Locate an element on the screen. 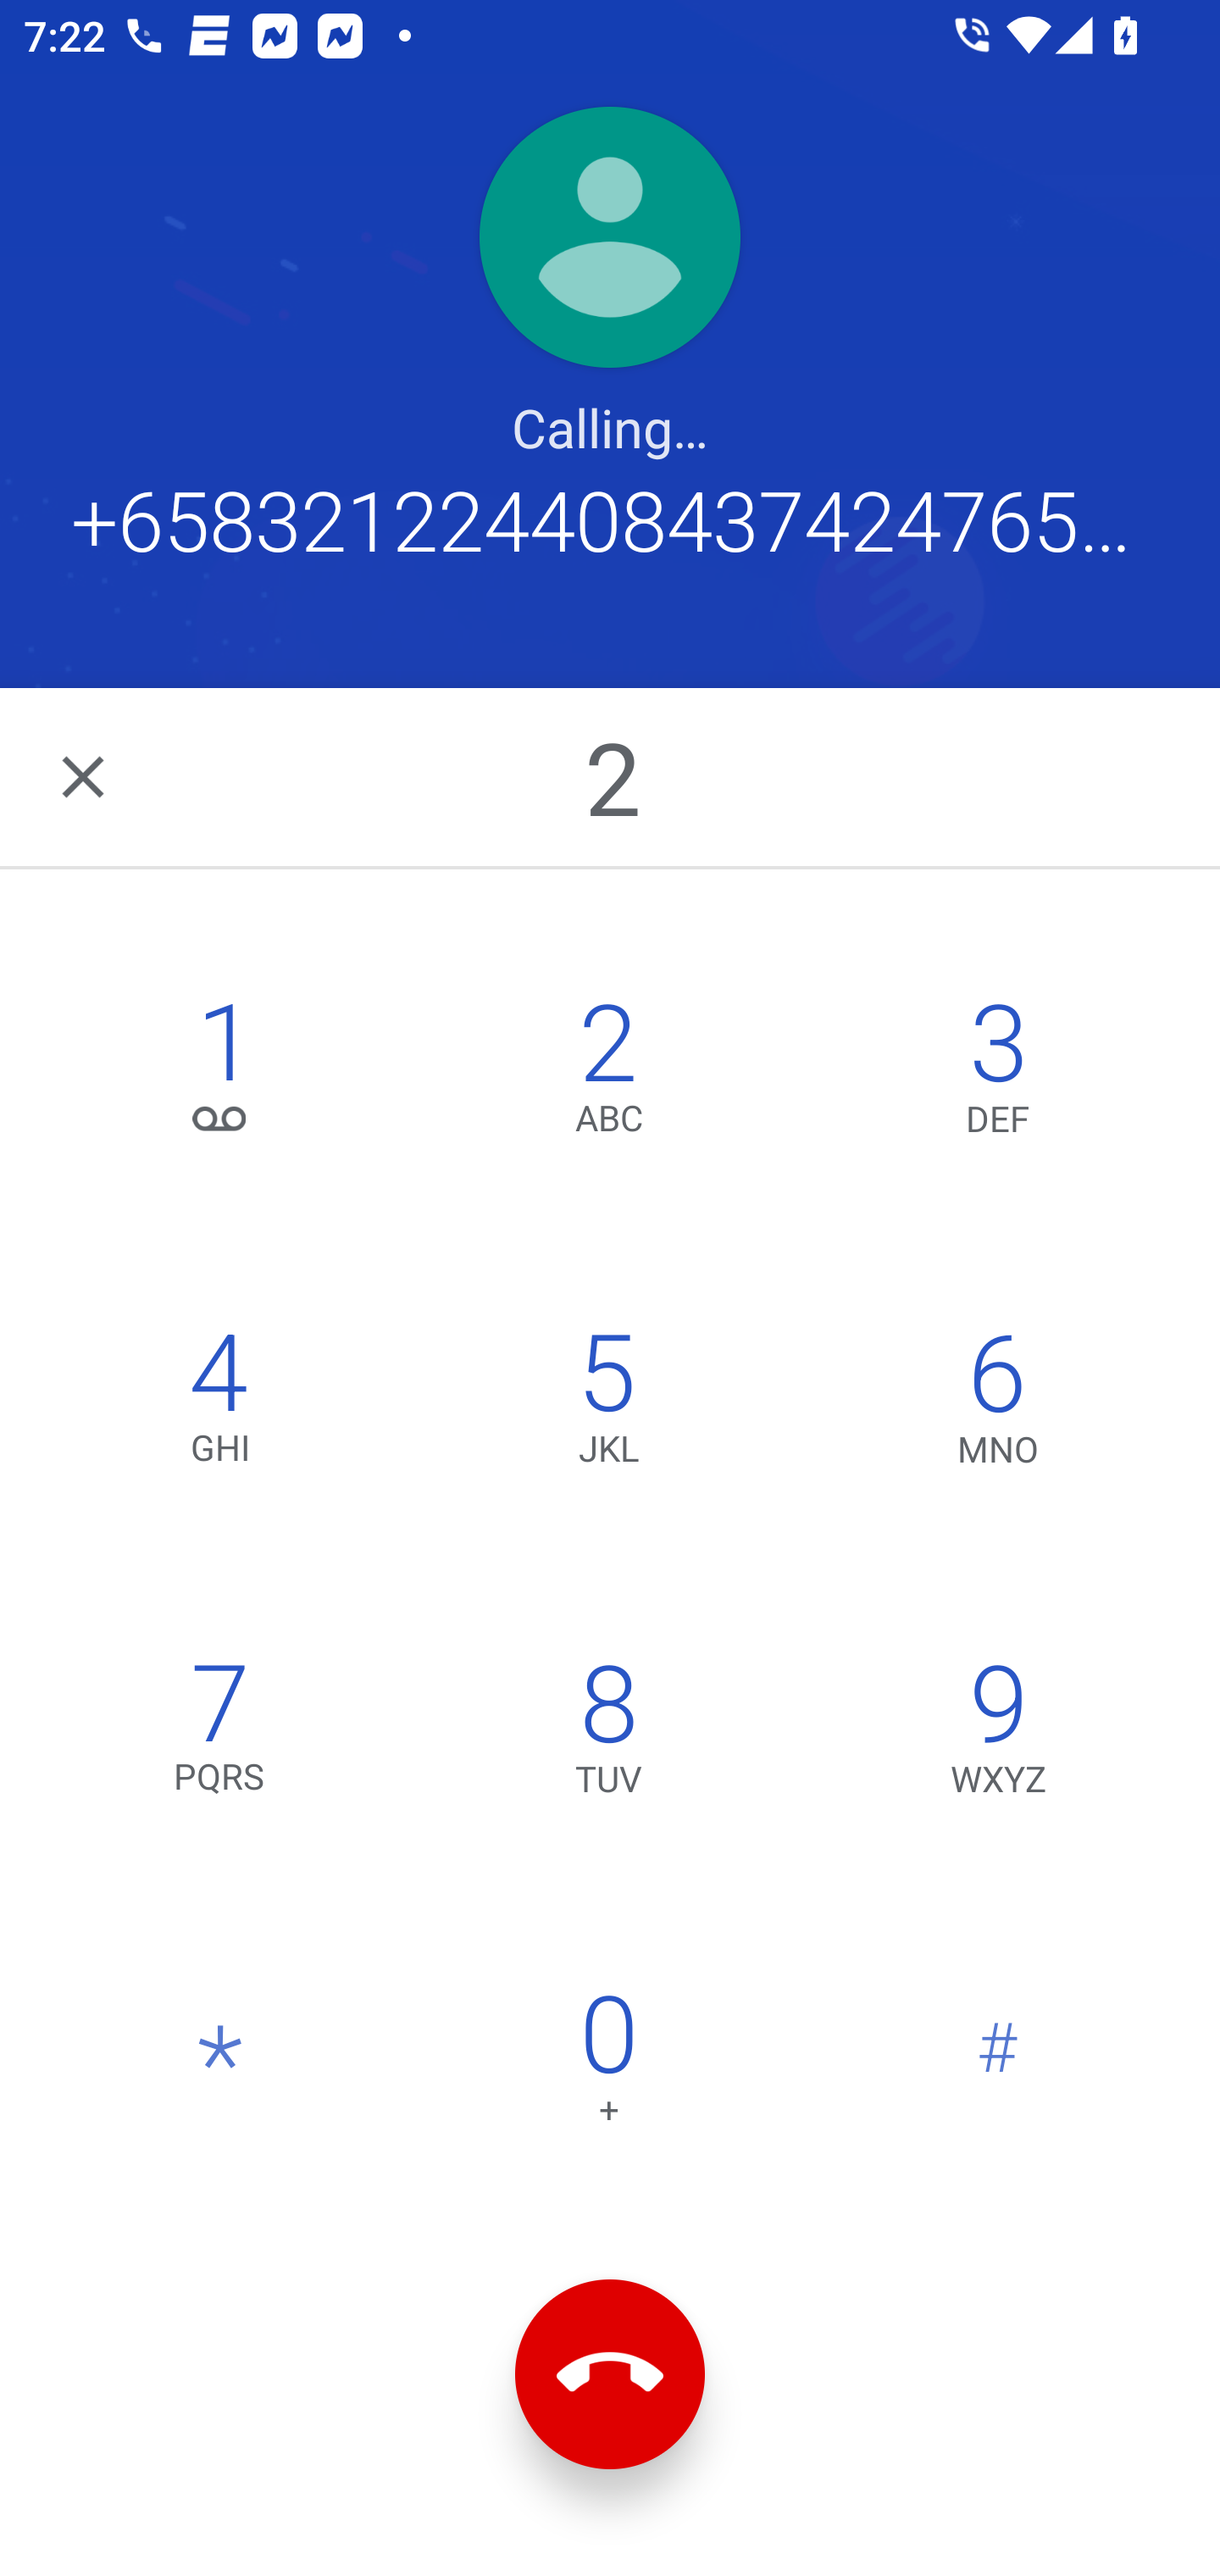  Navigate back is located at coordinates (86, 776).